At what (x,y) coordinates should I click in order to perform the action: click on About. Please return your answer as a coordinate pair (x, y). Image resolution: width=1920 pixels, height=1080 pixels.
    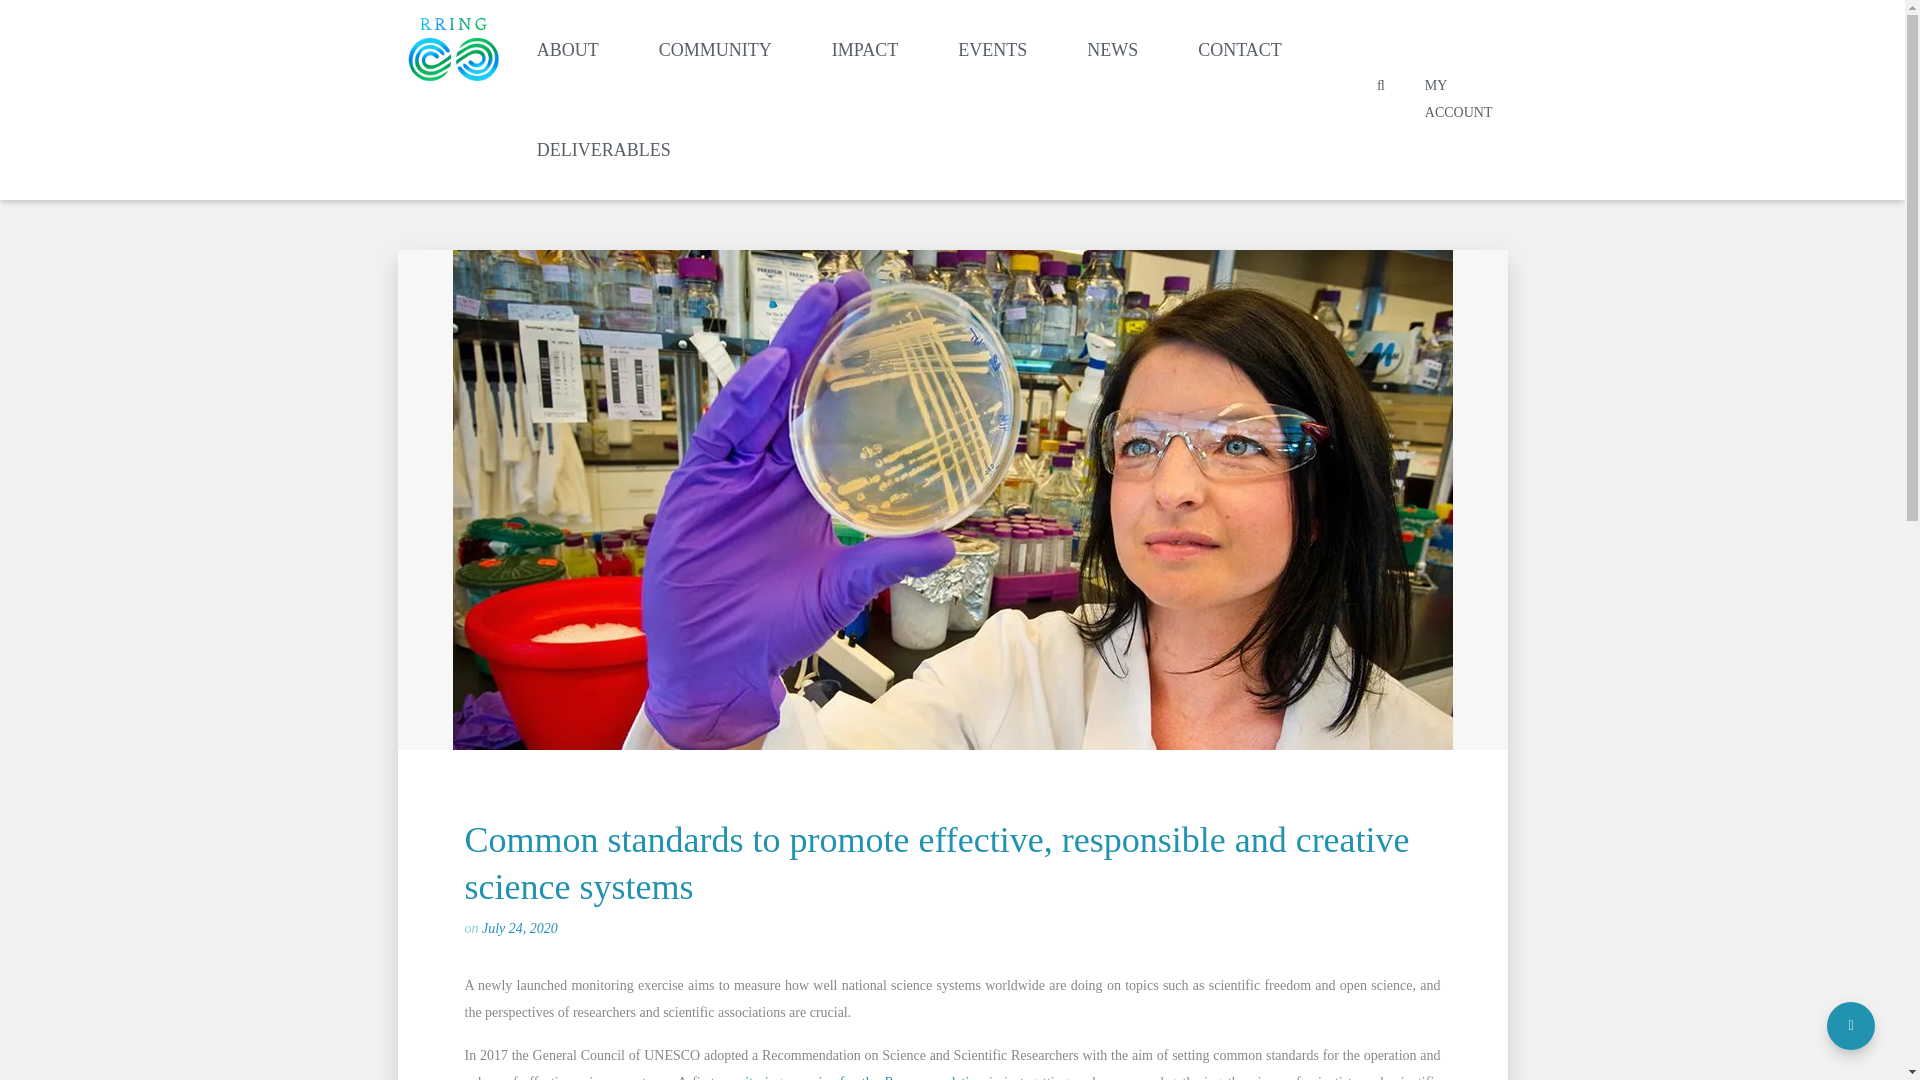
    Looking at the image, I should click on (568, 50).